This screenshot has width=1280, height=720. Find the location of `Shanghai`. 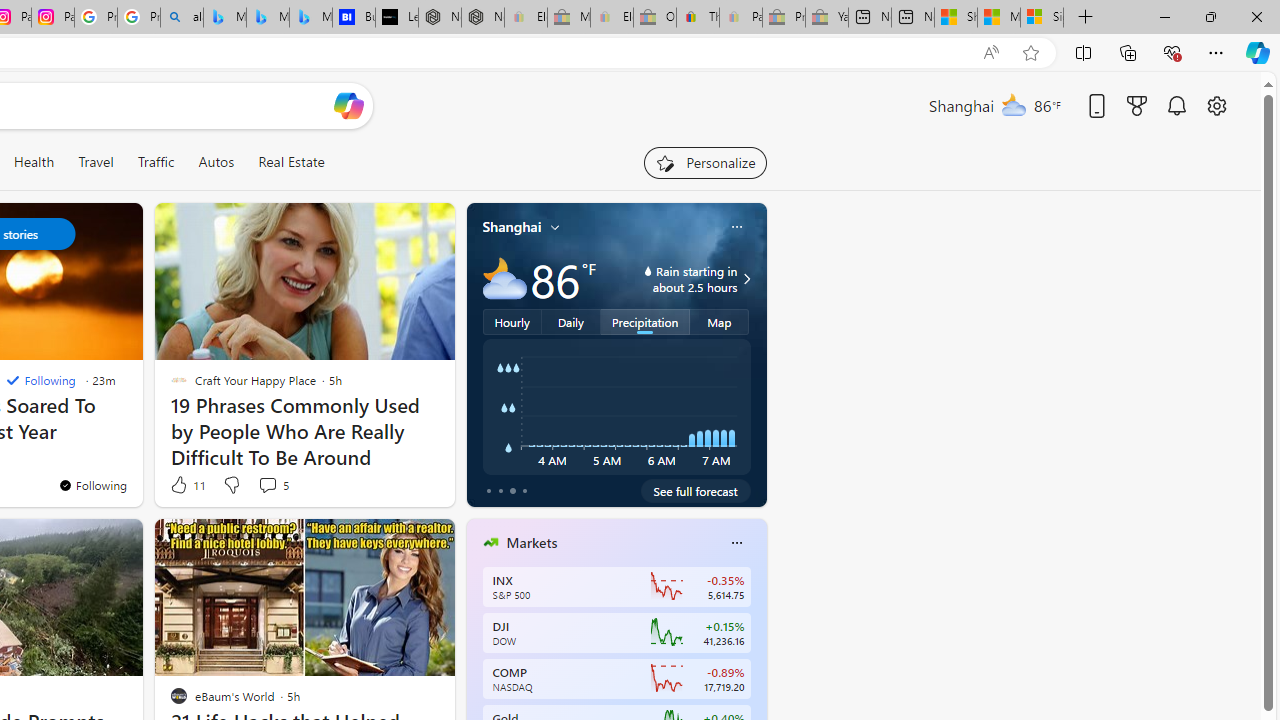

Shanghai is located at coordinates (512, 227).